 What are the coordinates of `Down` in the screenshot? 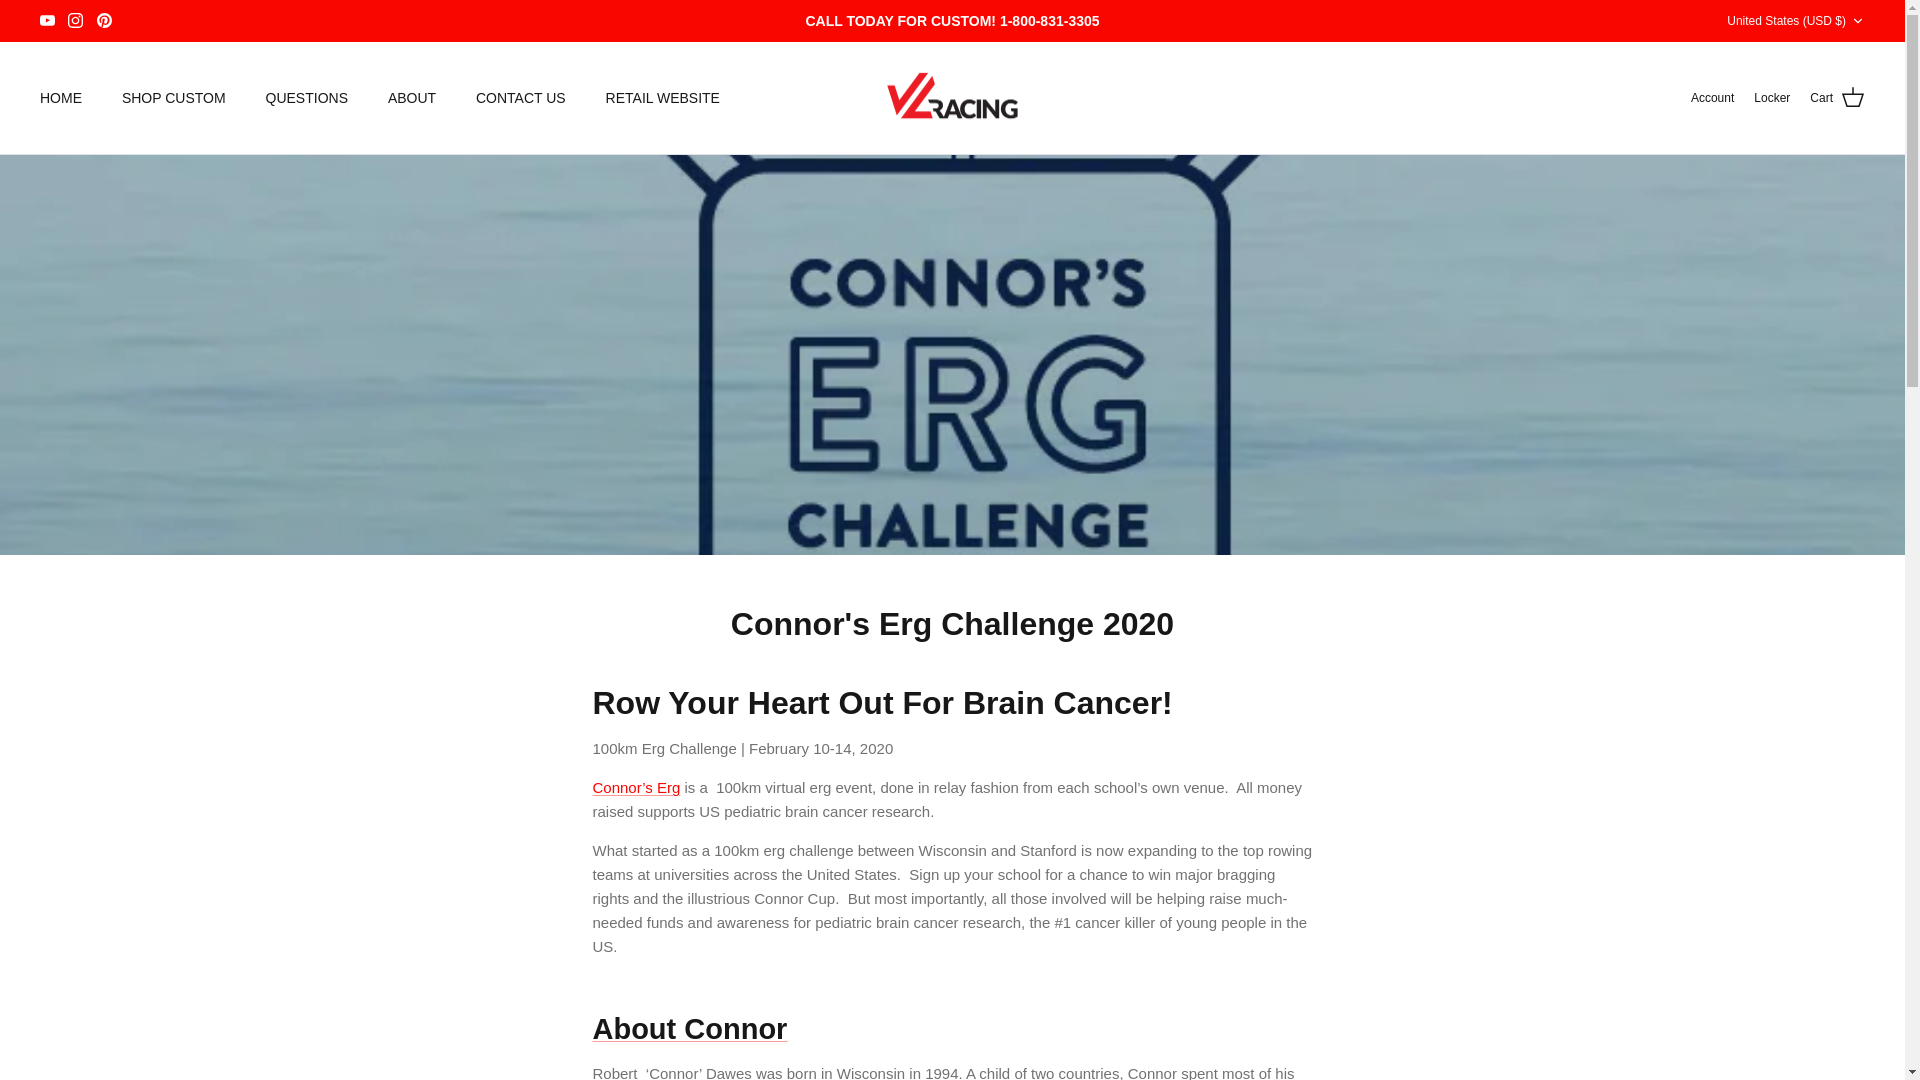 It's located at (1857, 21).